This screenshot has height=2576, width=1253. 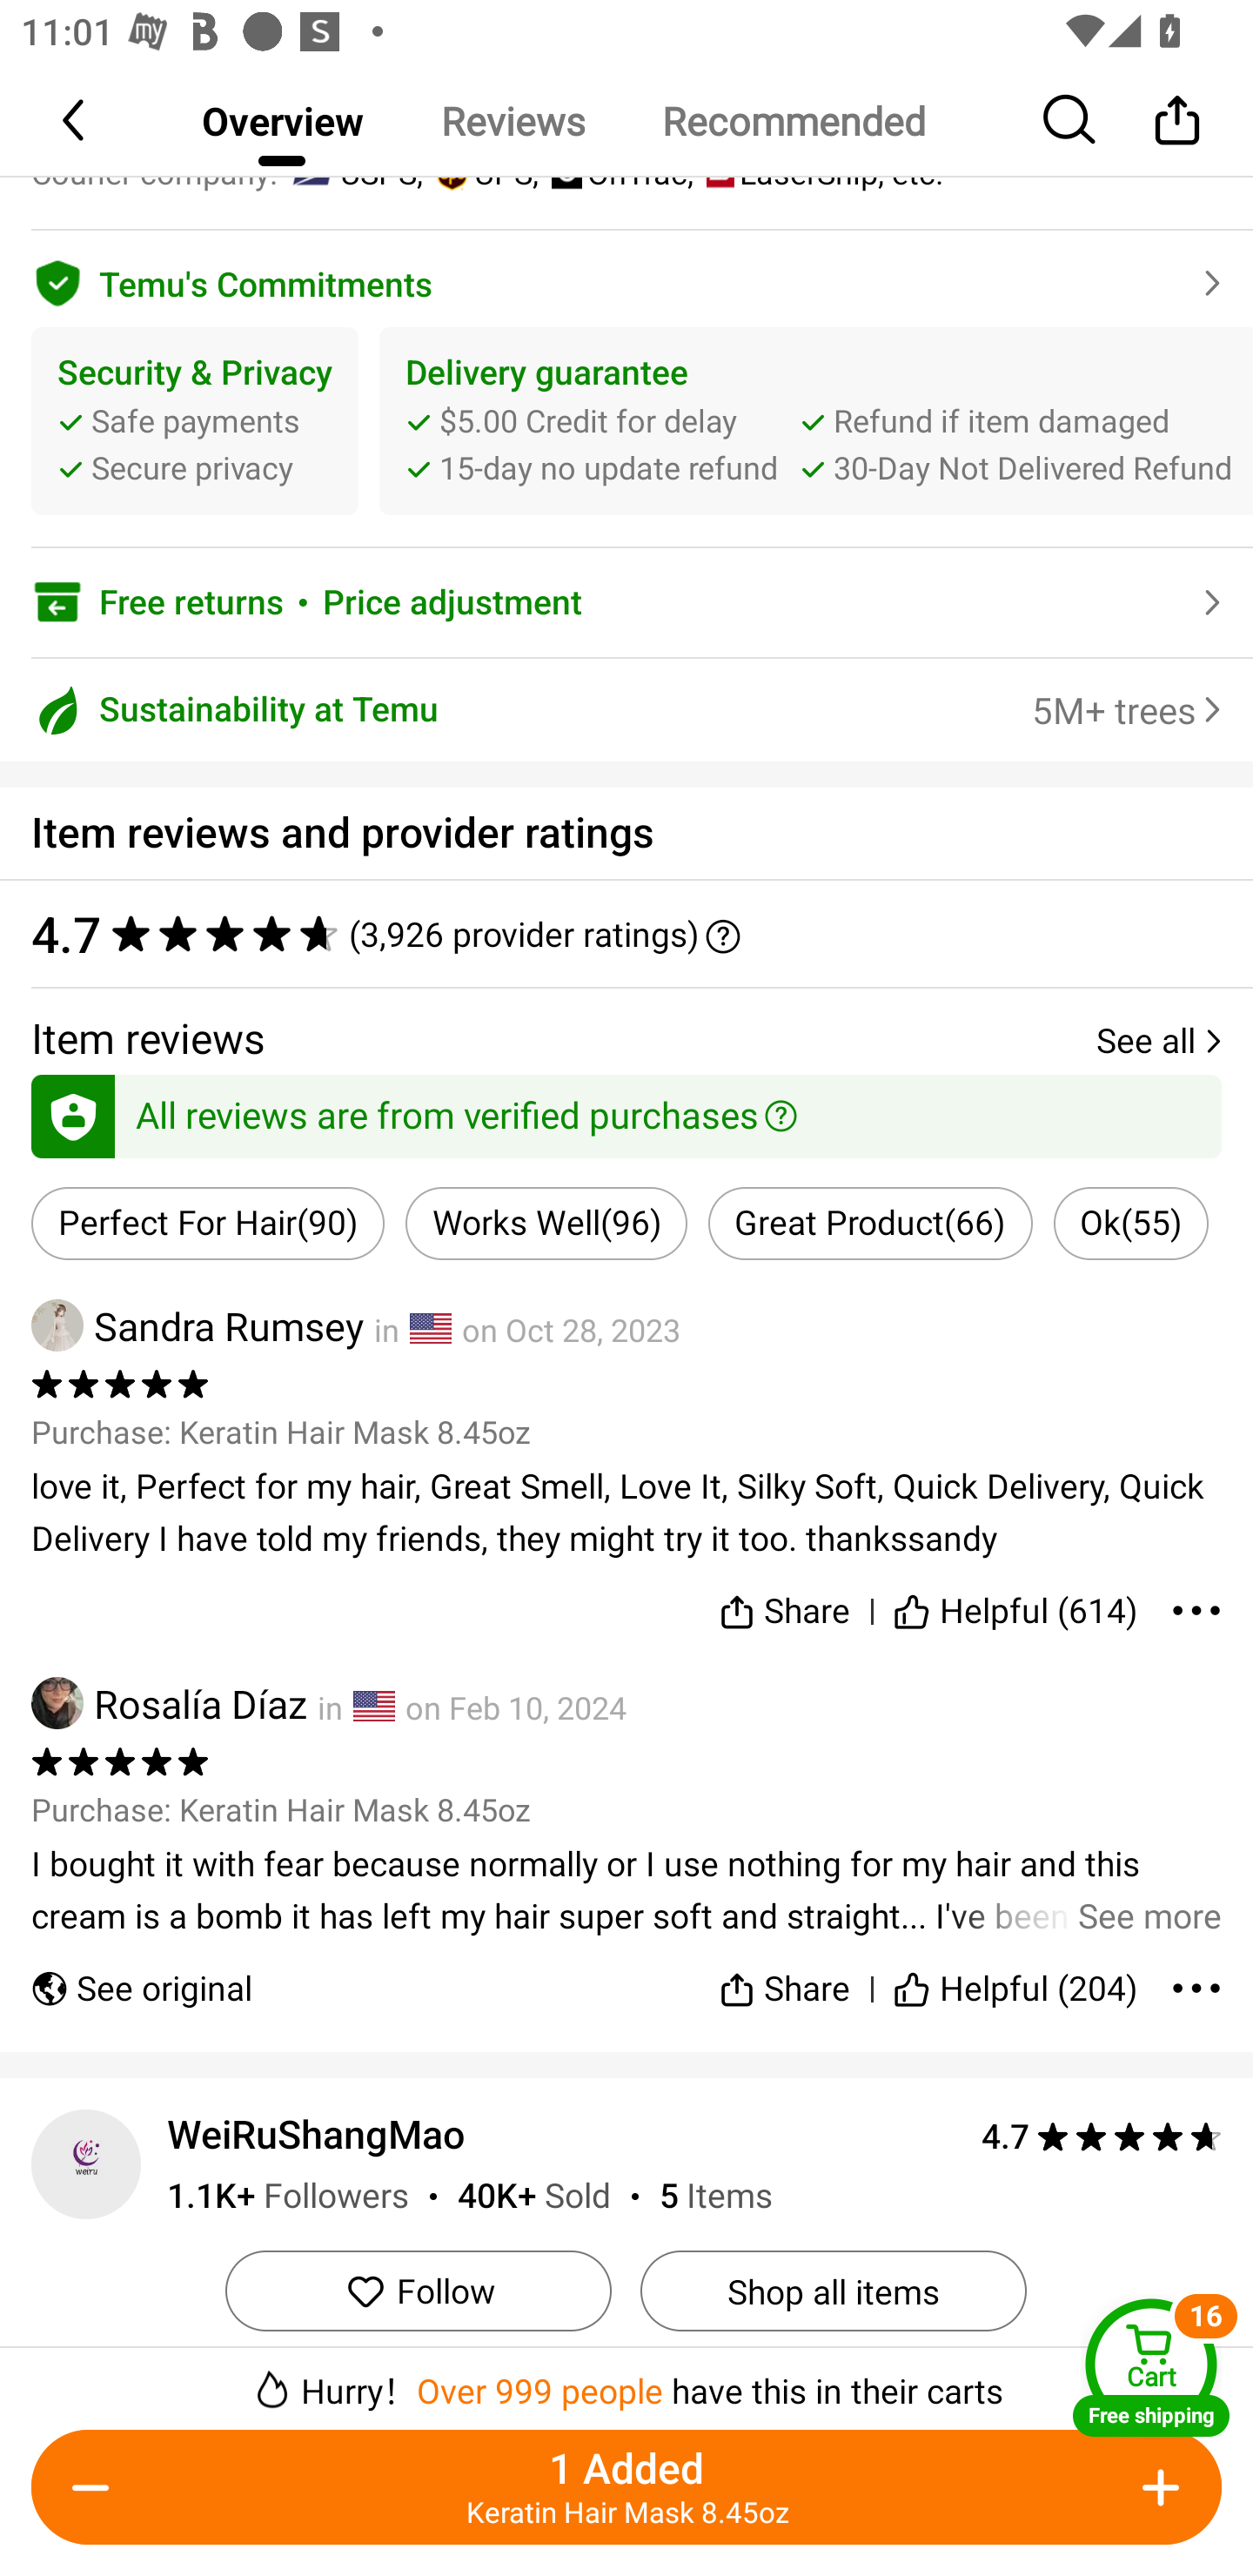 I want to click on Reviews, so click(x=512, y=120).